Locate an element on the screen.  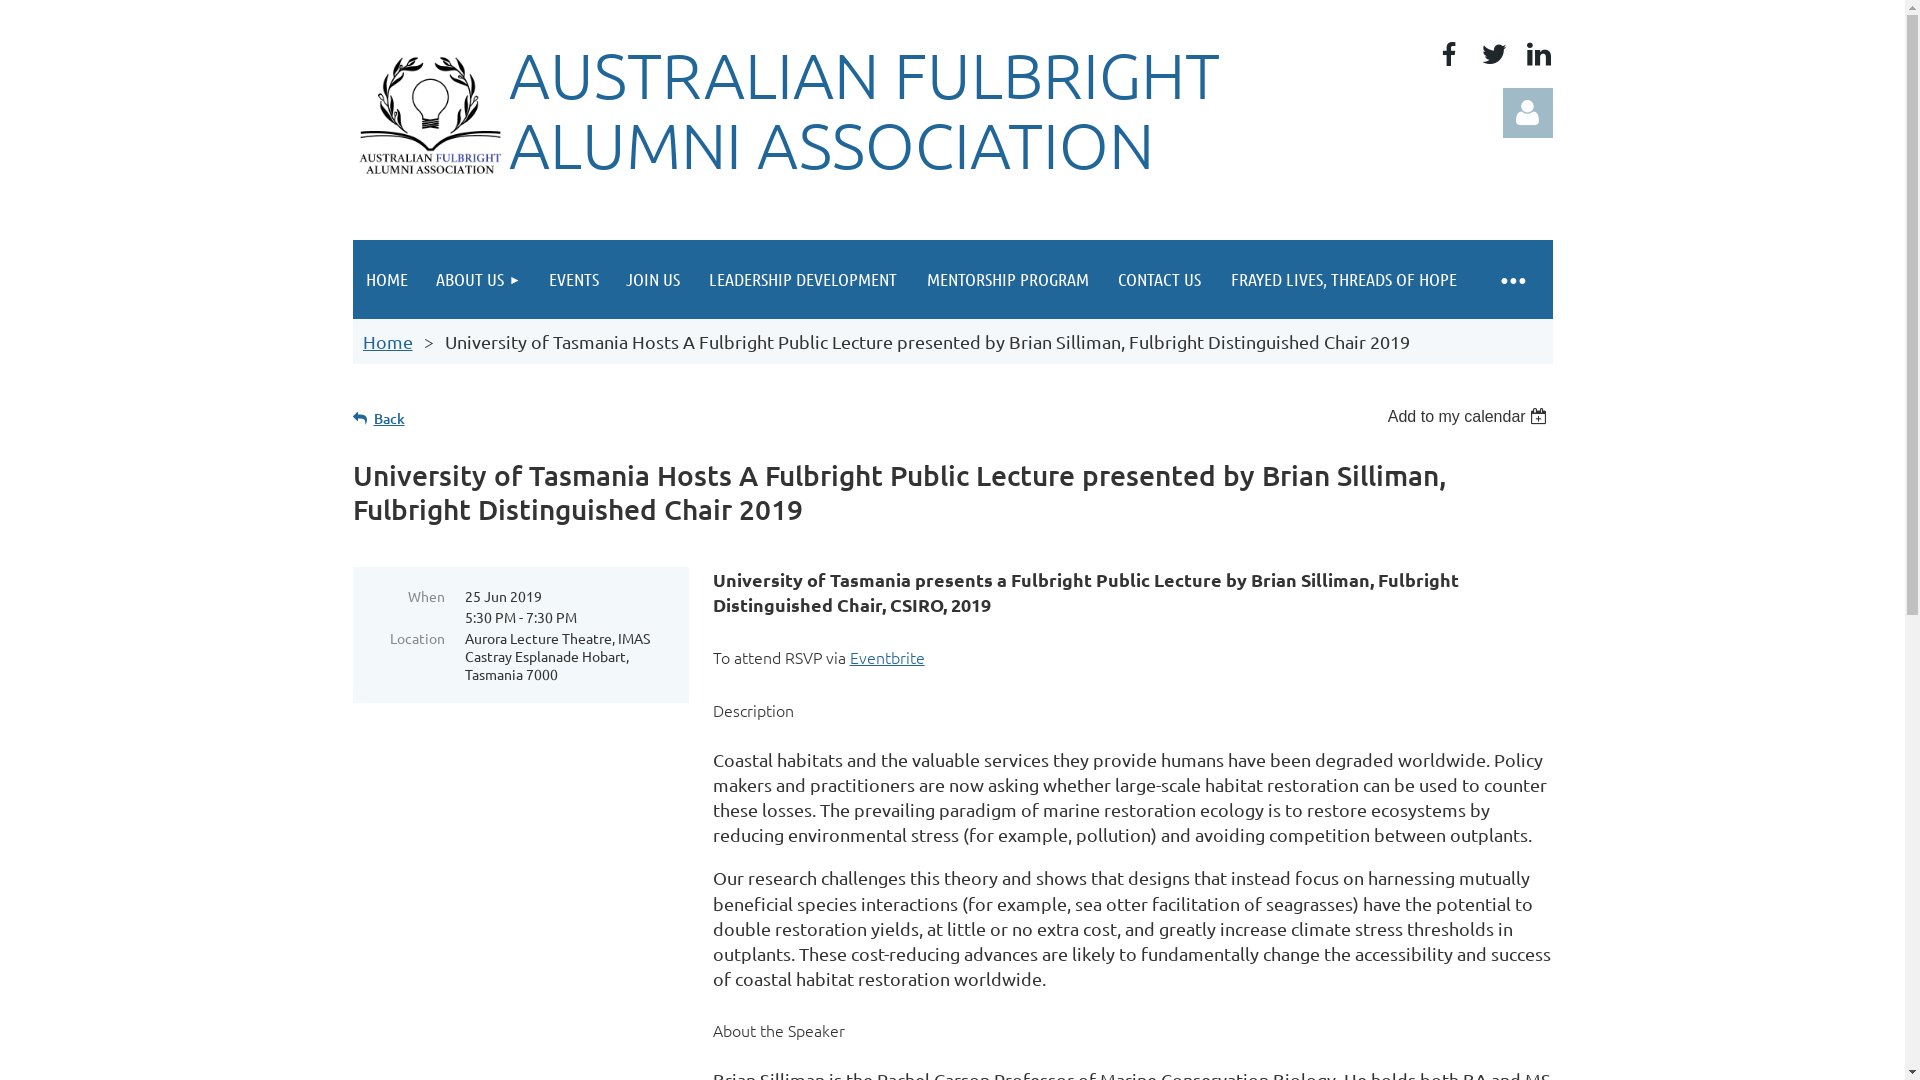
HOME is located at coordinates (386, 280).